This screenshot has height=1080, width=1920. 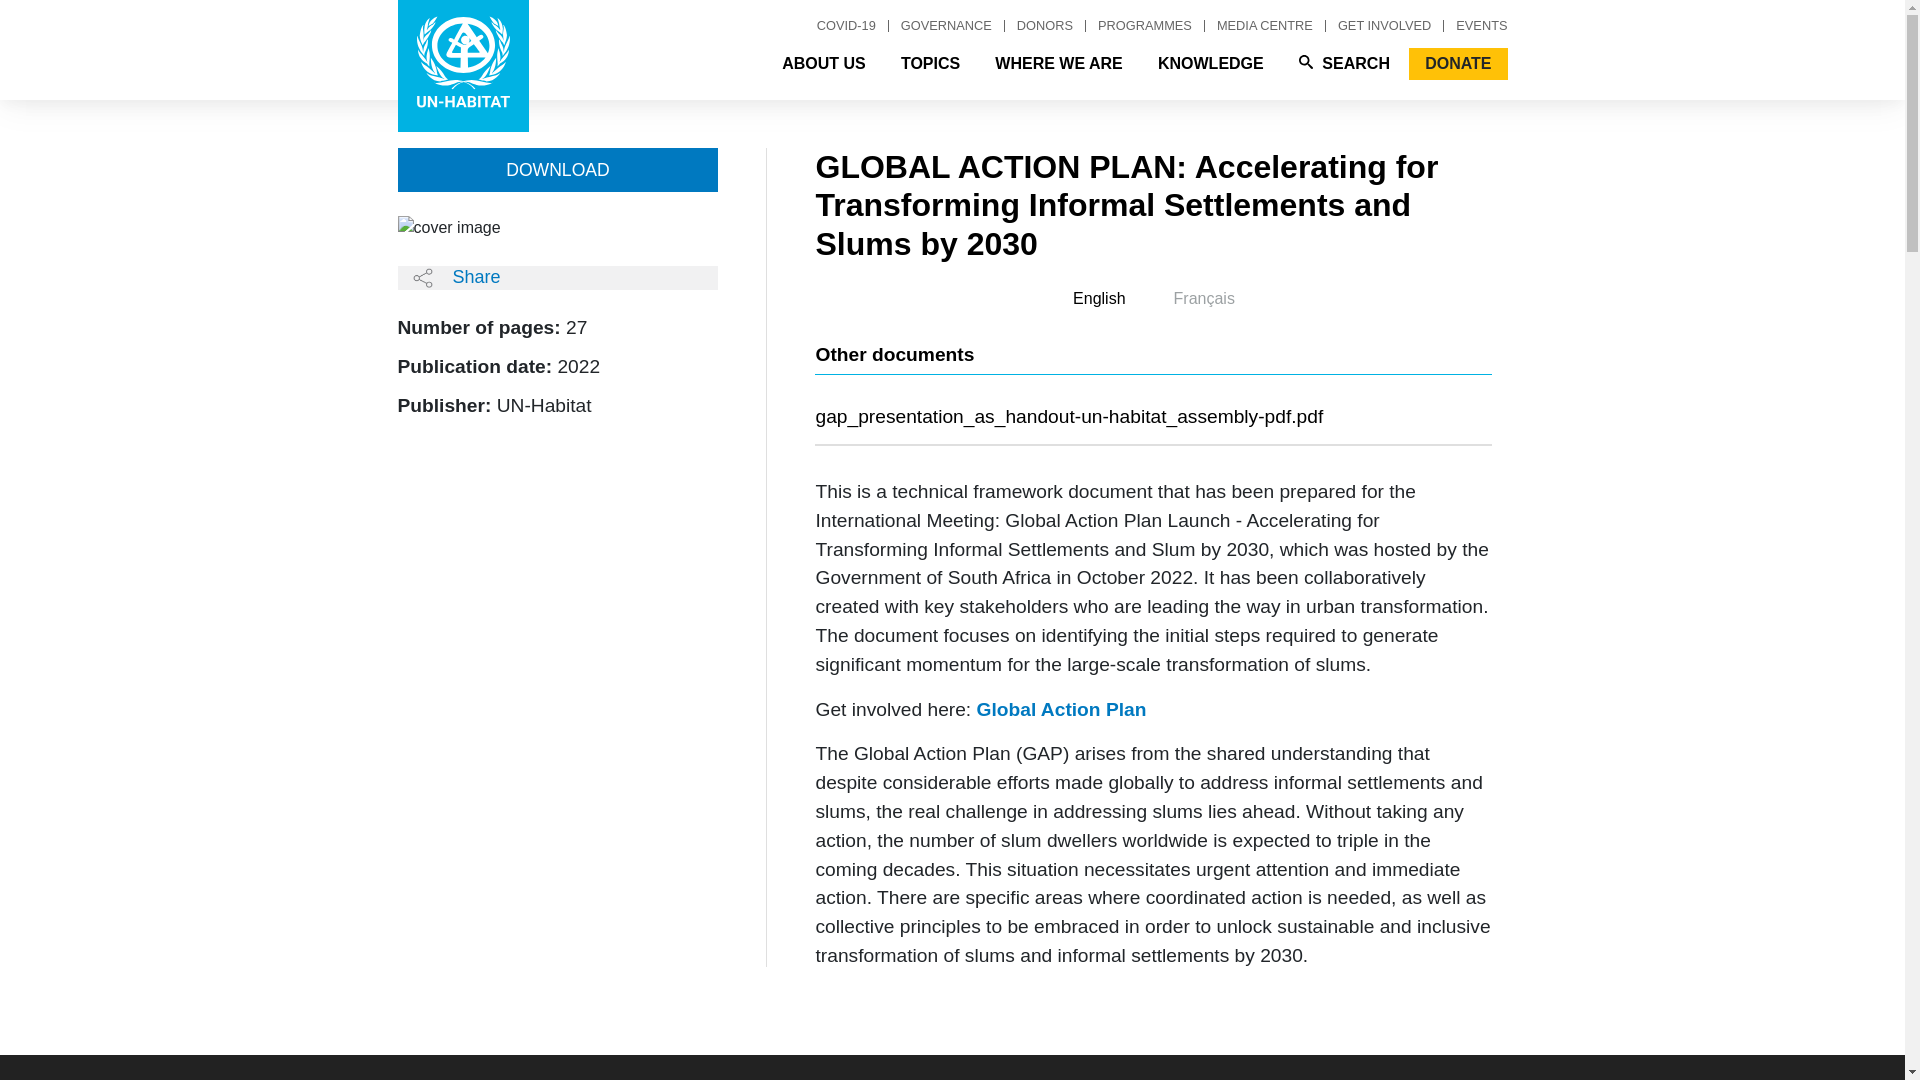 What do you see at coordinates (1384, 26) in the screenshot?
I see `GET INVOLVED` at bounding box center [1384, 26].